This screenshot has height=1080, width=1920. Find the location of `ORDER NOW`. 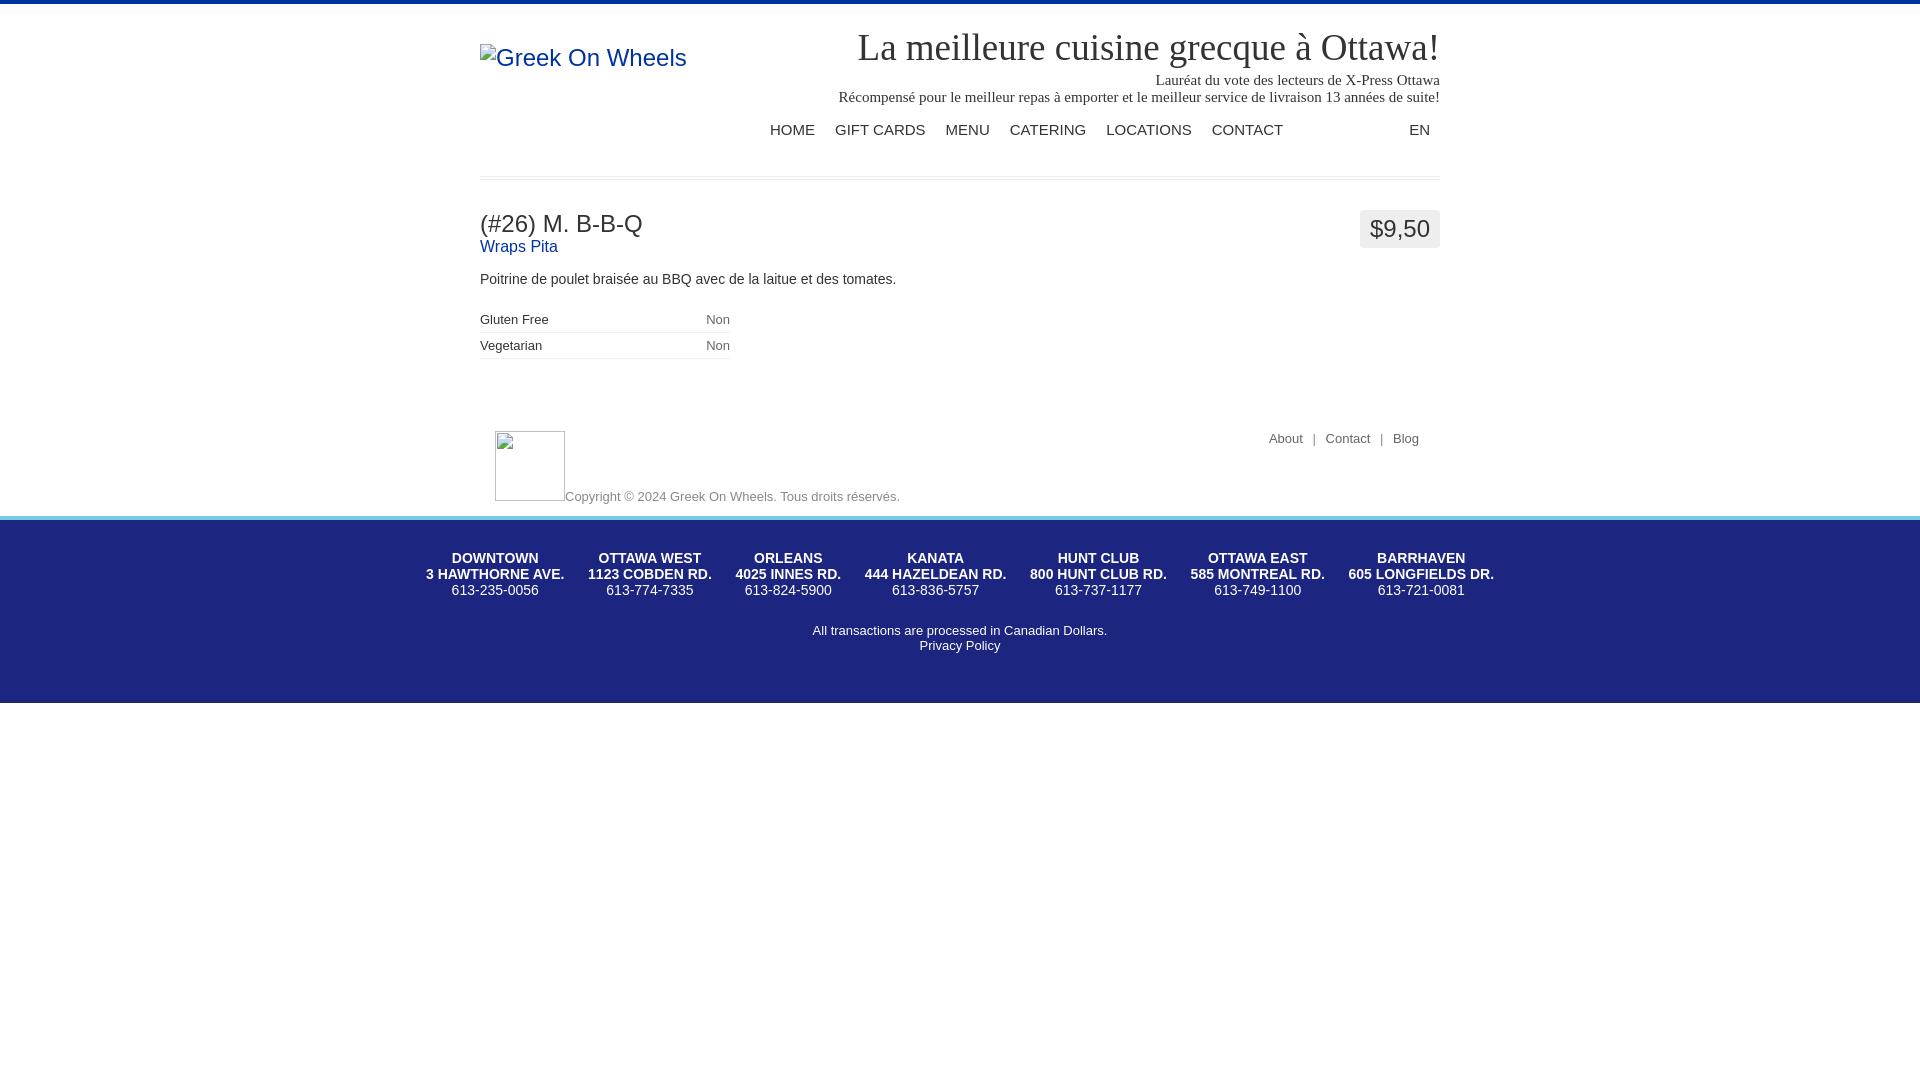

ORDER NOW is located at coordinates (1349, 133).